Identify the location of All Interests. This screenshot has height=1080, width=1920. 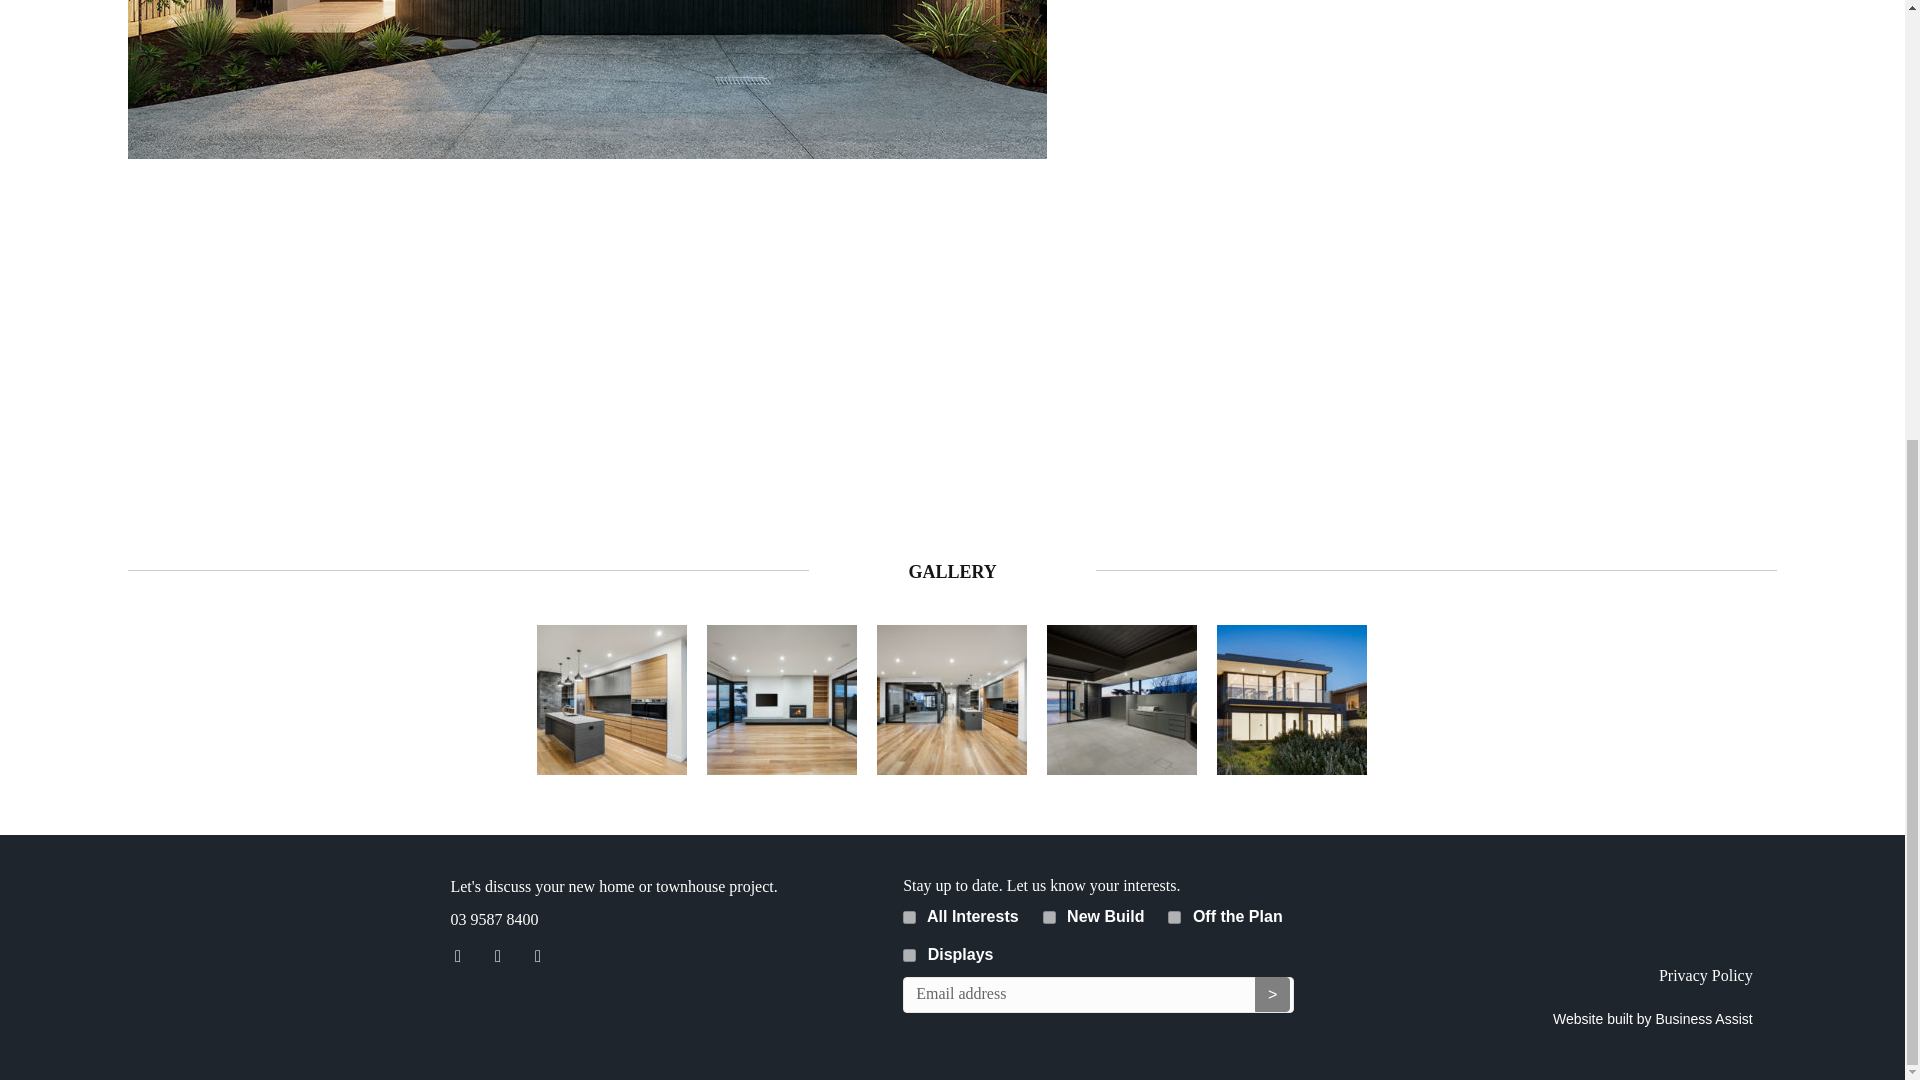
(908, 918).